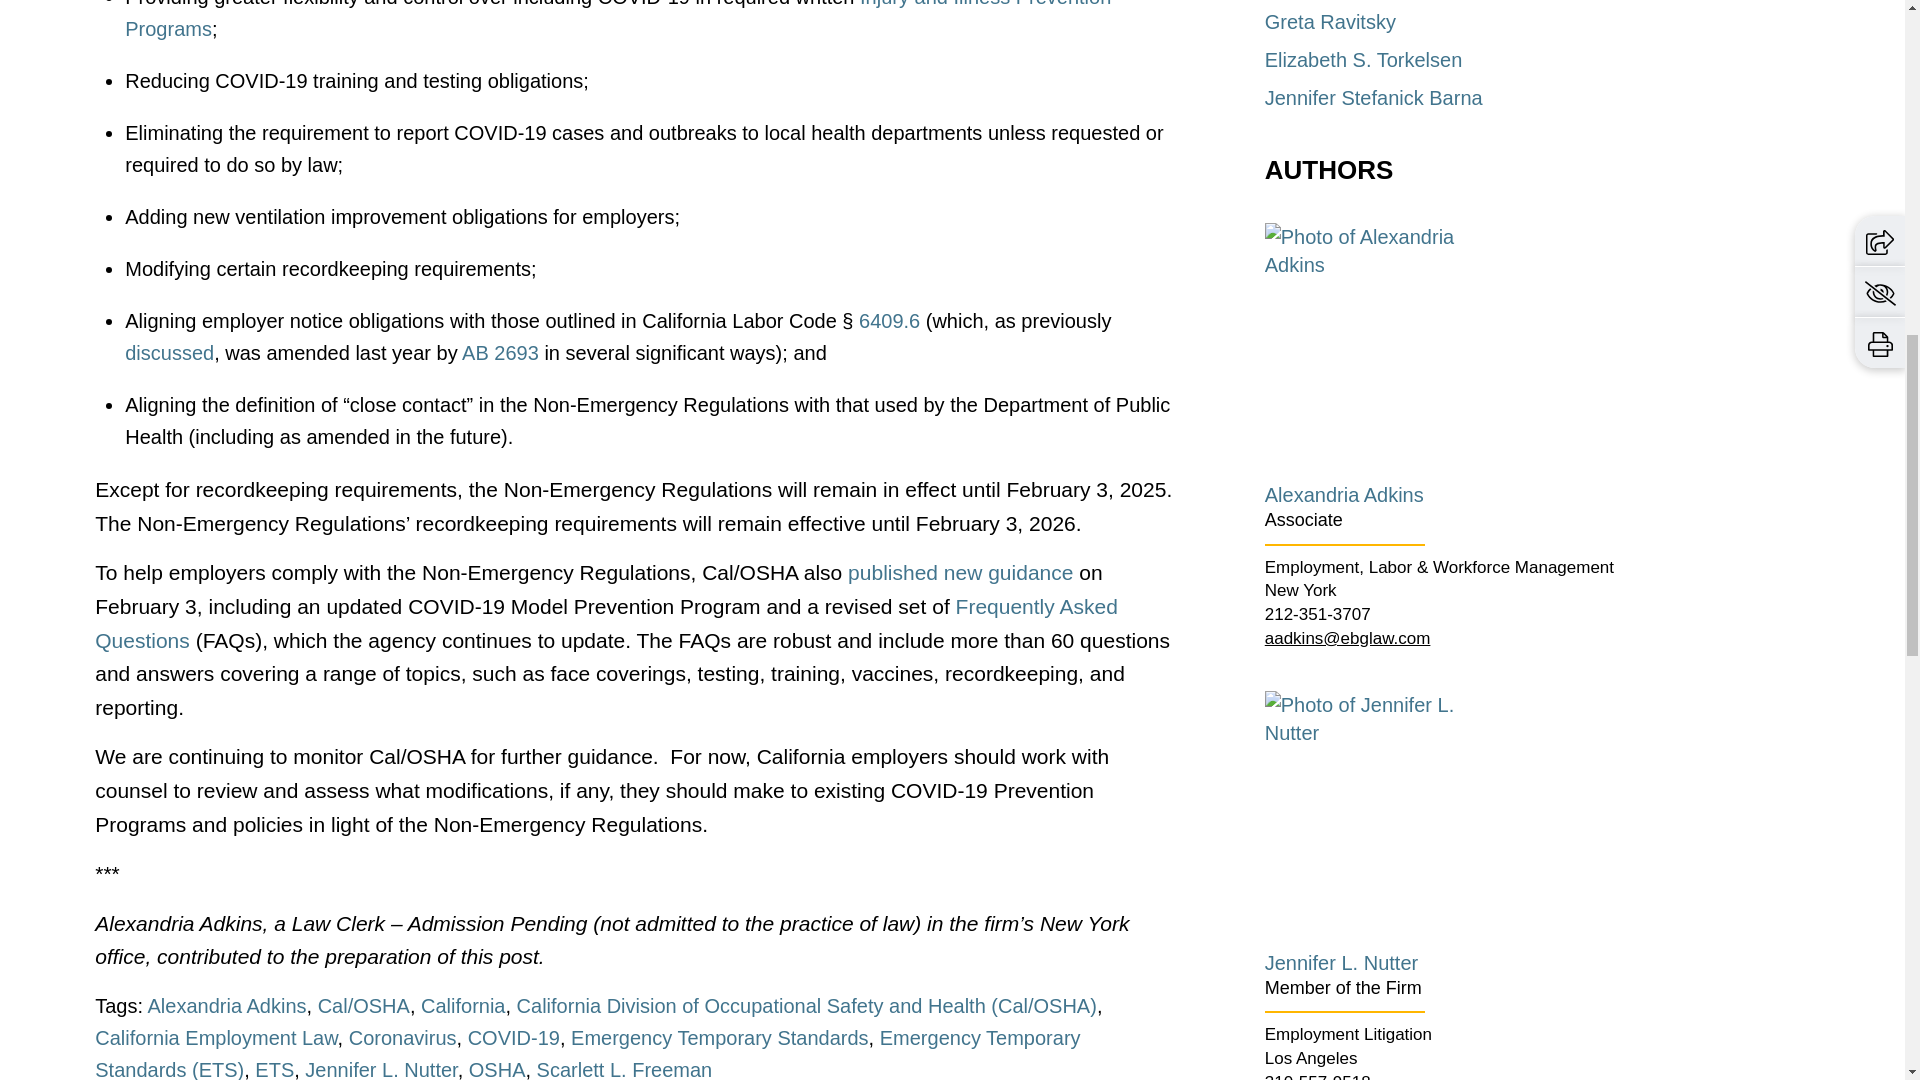 The image size is (1920, 1080). I want to click on published new guidance, so click(960, 572).